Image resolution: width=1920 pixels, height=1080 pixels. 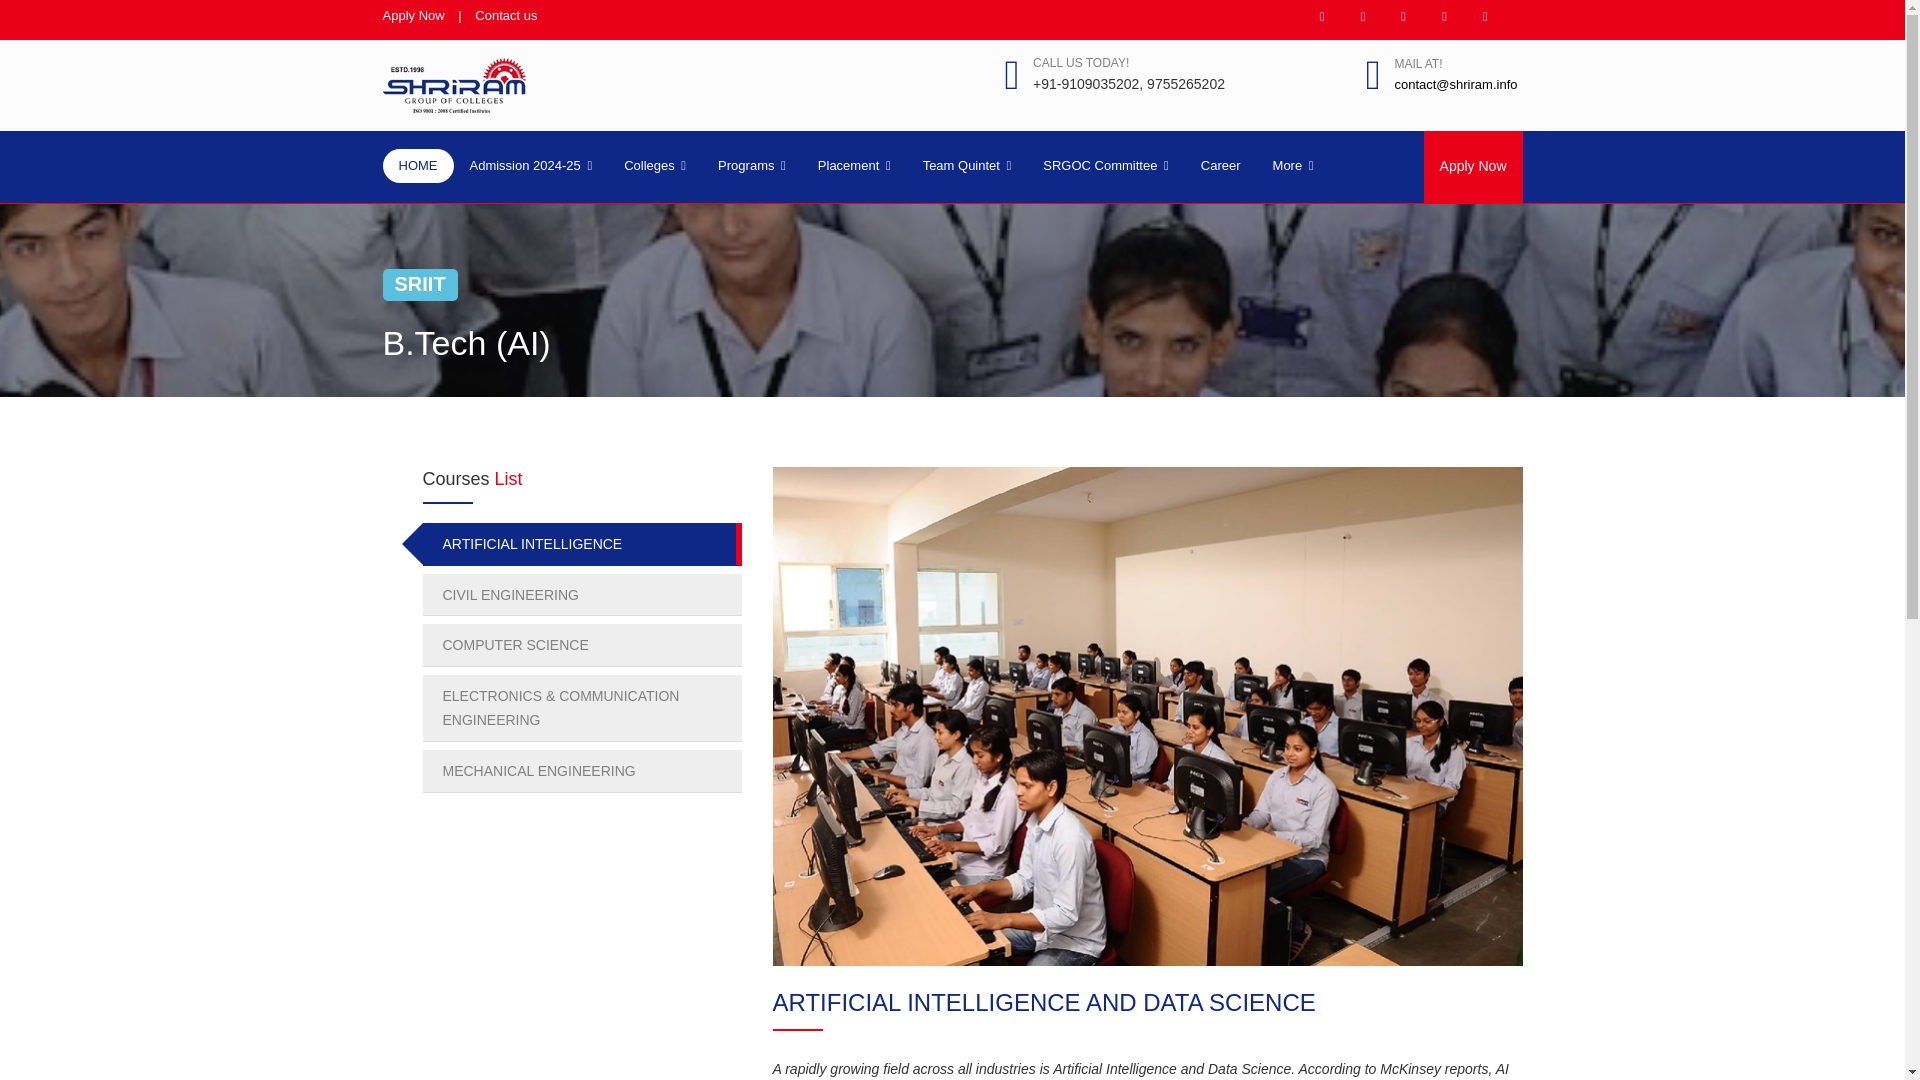 What do you see at coordinates (1417, 64) in the screenshot?
I see `MAIL AT!` at bounding box center [1417, 64].